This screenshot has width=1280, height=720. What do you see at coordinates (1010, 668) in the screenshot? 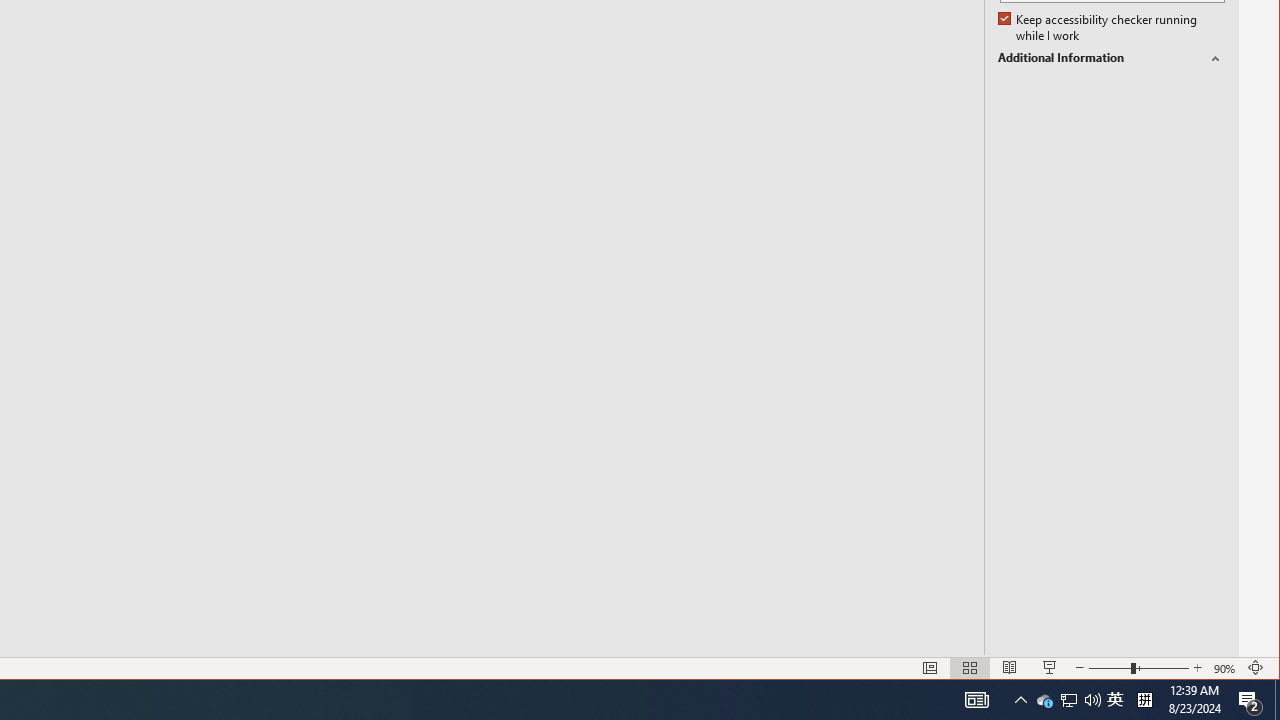
I see `Keep accessibility checker running while I work` at bounding box center [1010, 668].